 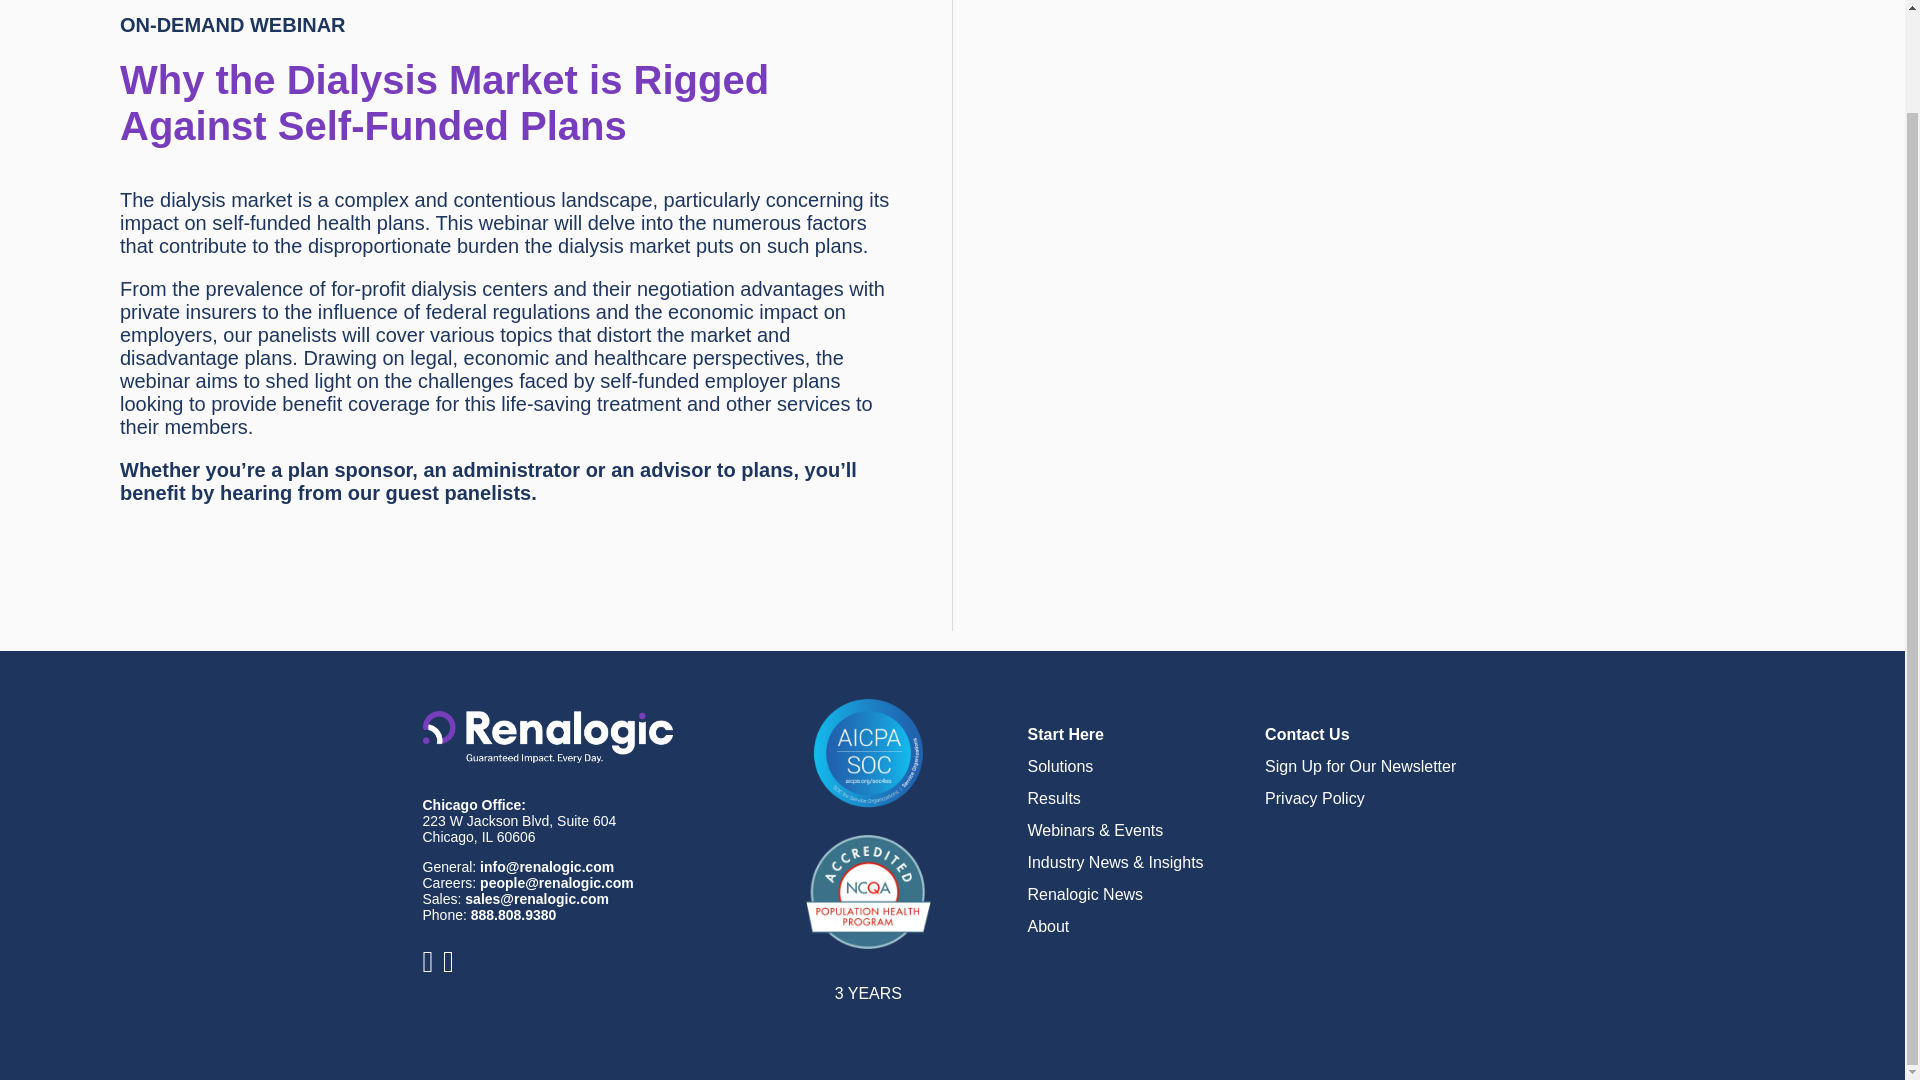 I want to click on Start Here, so click(x=1066, y=734).